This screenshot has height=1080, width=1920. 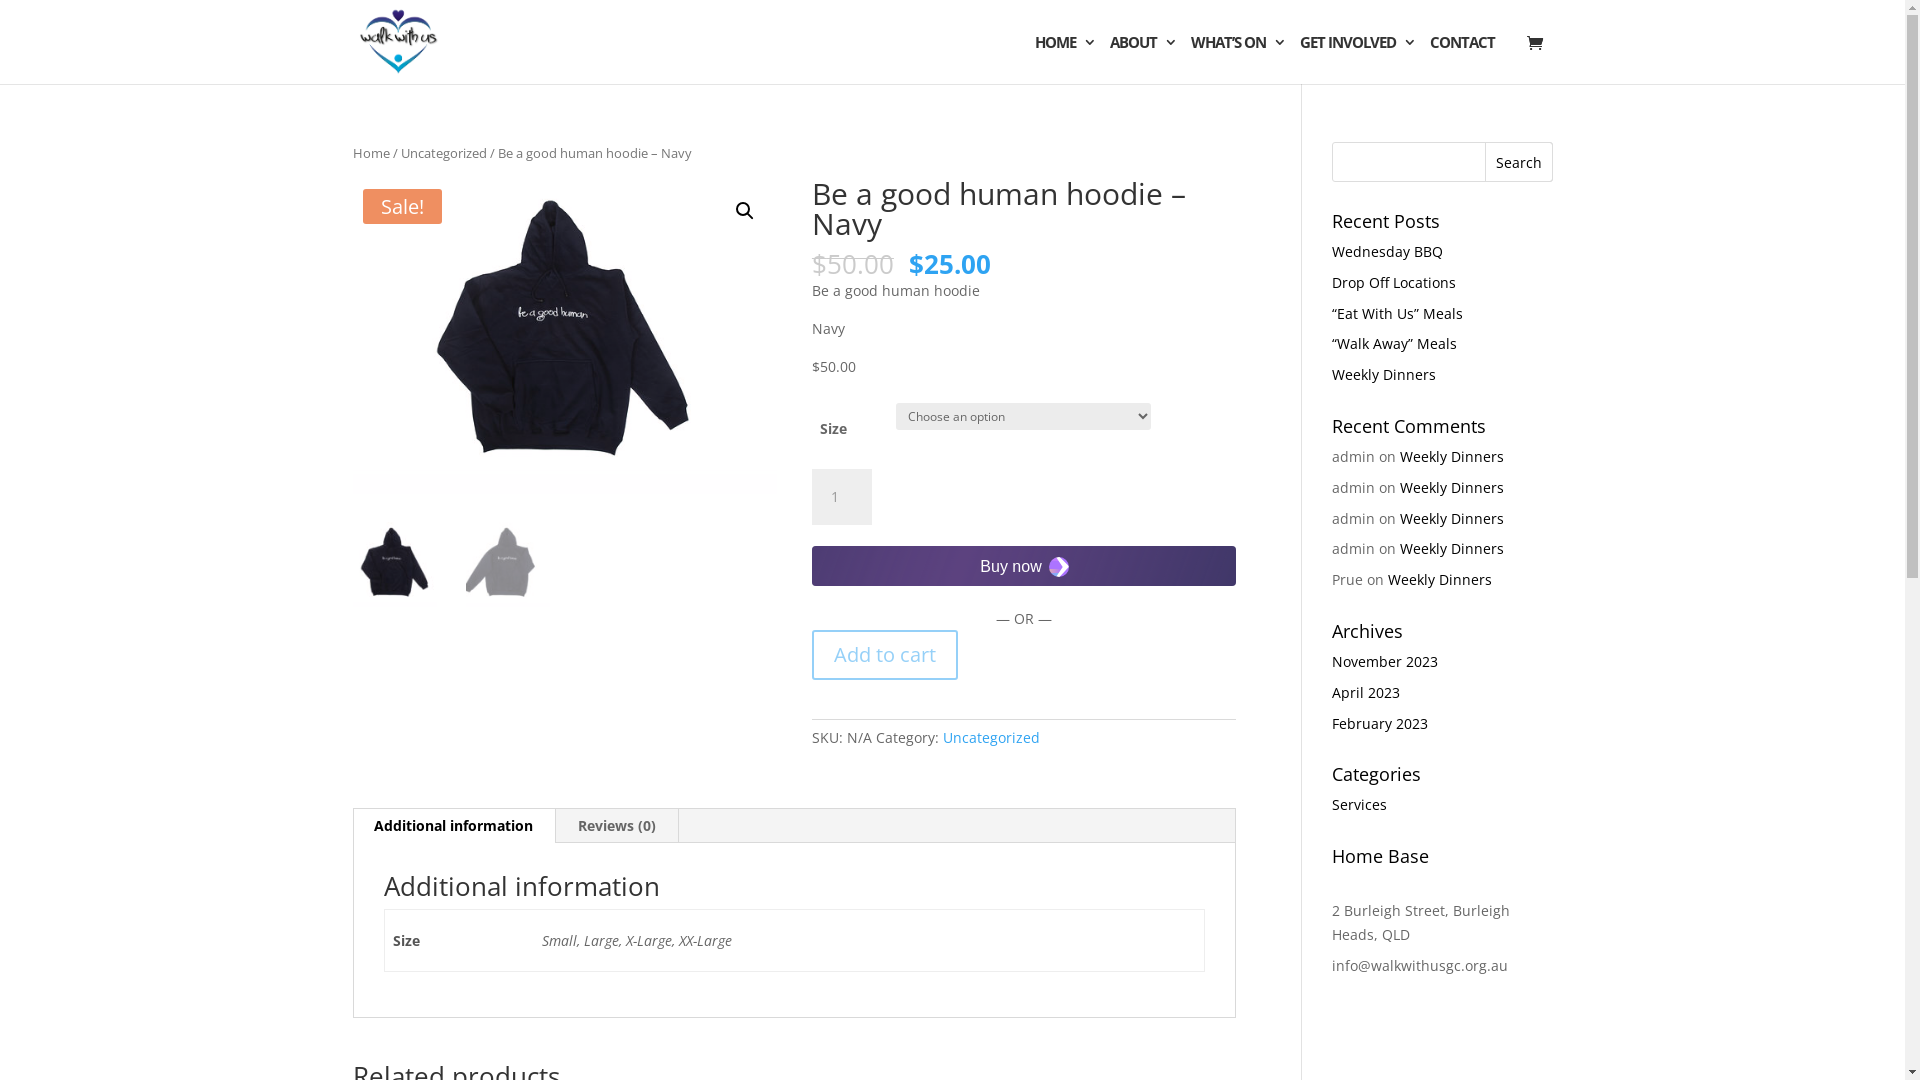 What do you see at coordinates (564, 337) in the screenshot?
I see `navy` at bounding box center [564, 337].